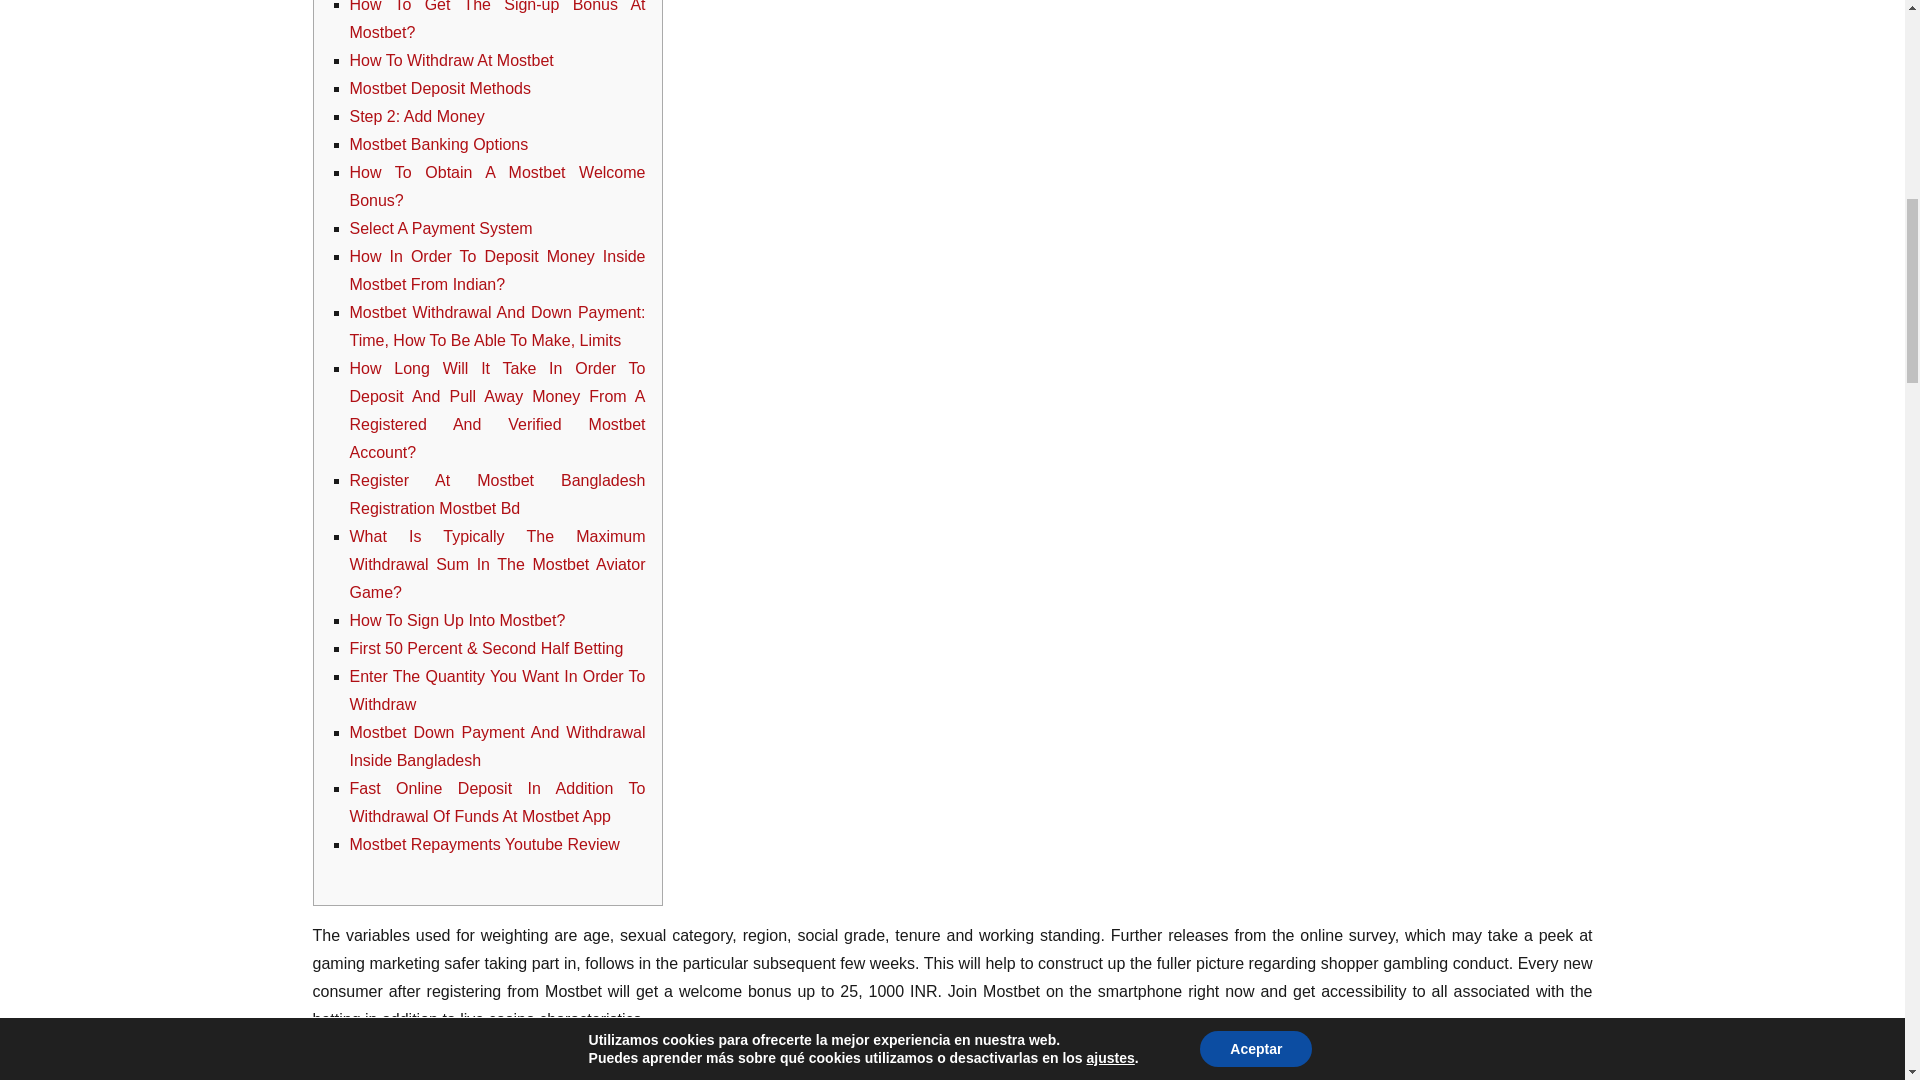  What do you see at coordinates (458, 620) in the screenshot?
I see `How To Sign Up Into Mostbet?` at bounding box center [458, 620].